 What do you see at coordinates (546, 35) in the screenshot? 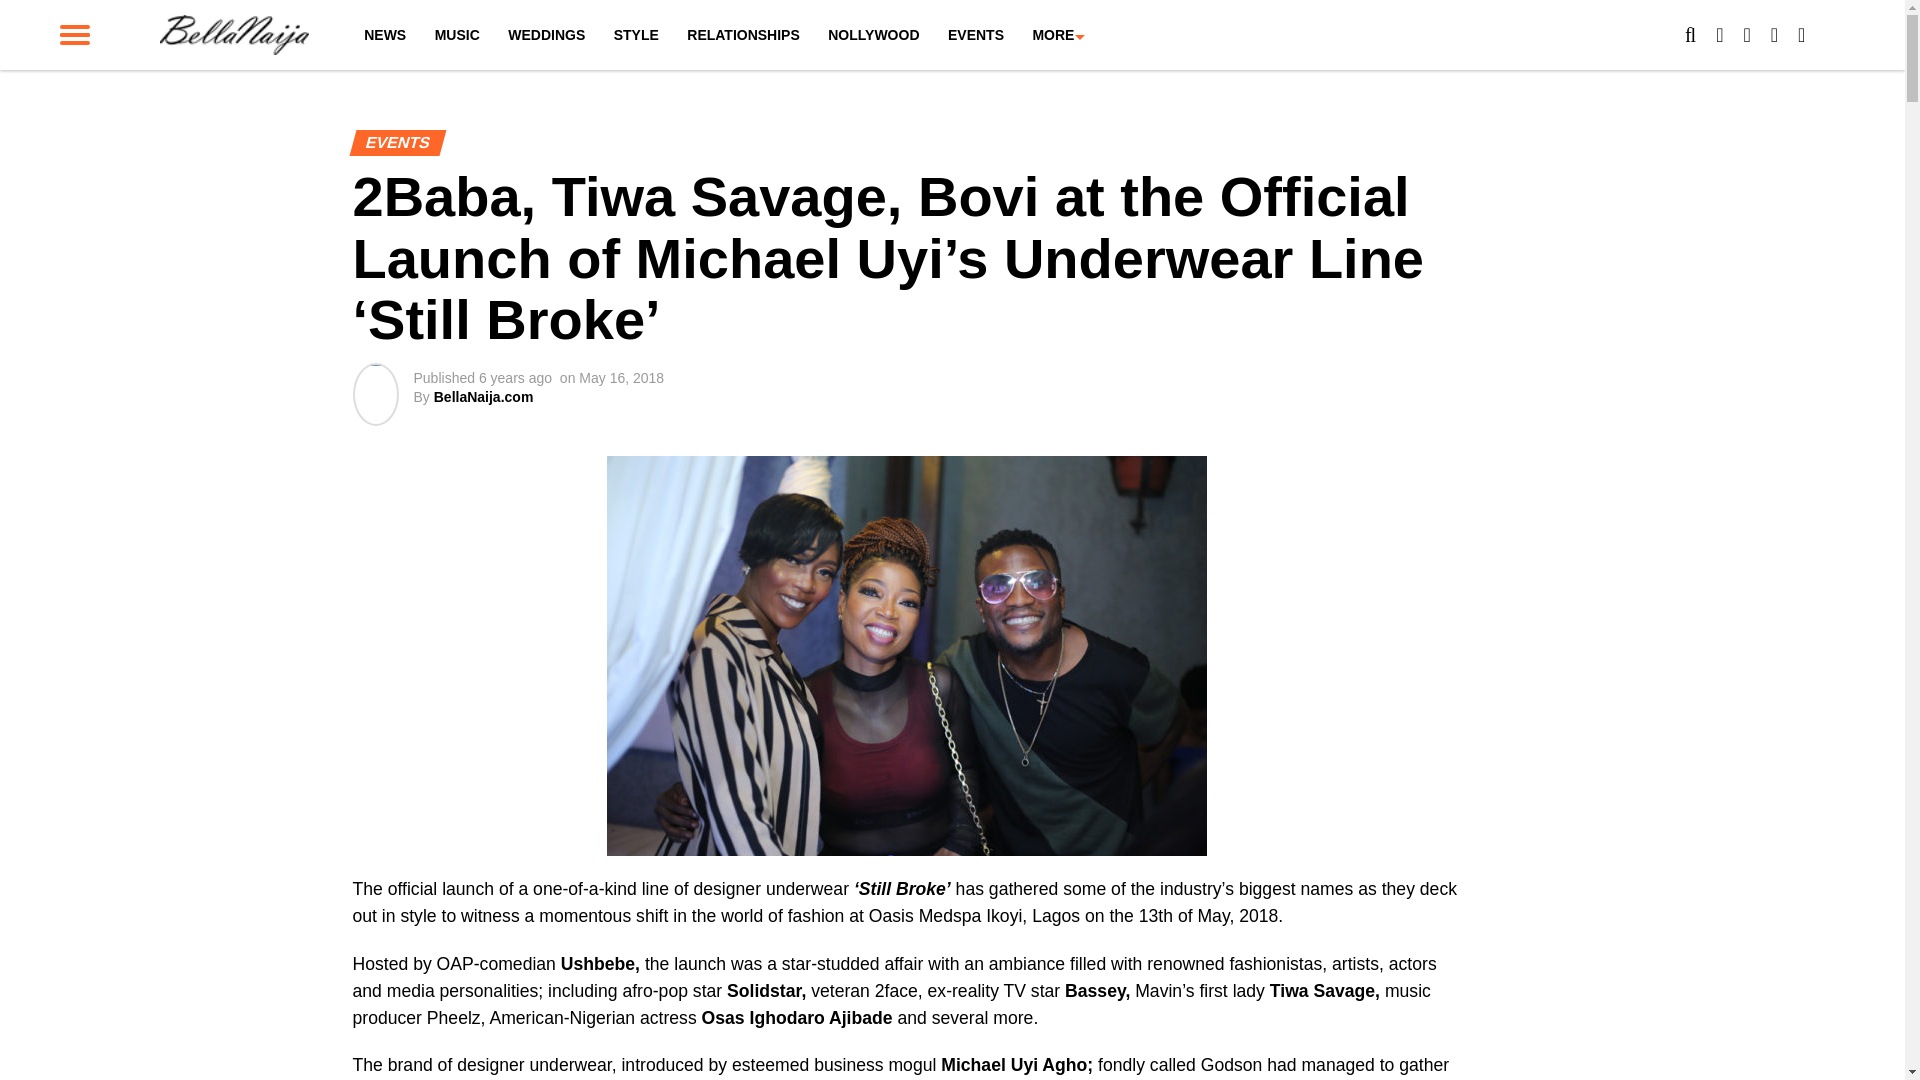
I see `WEDDINGS` at bounding box center [546, 35].